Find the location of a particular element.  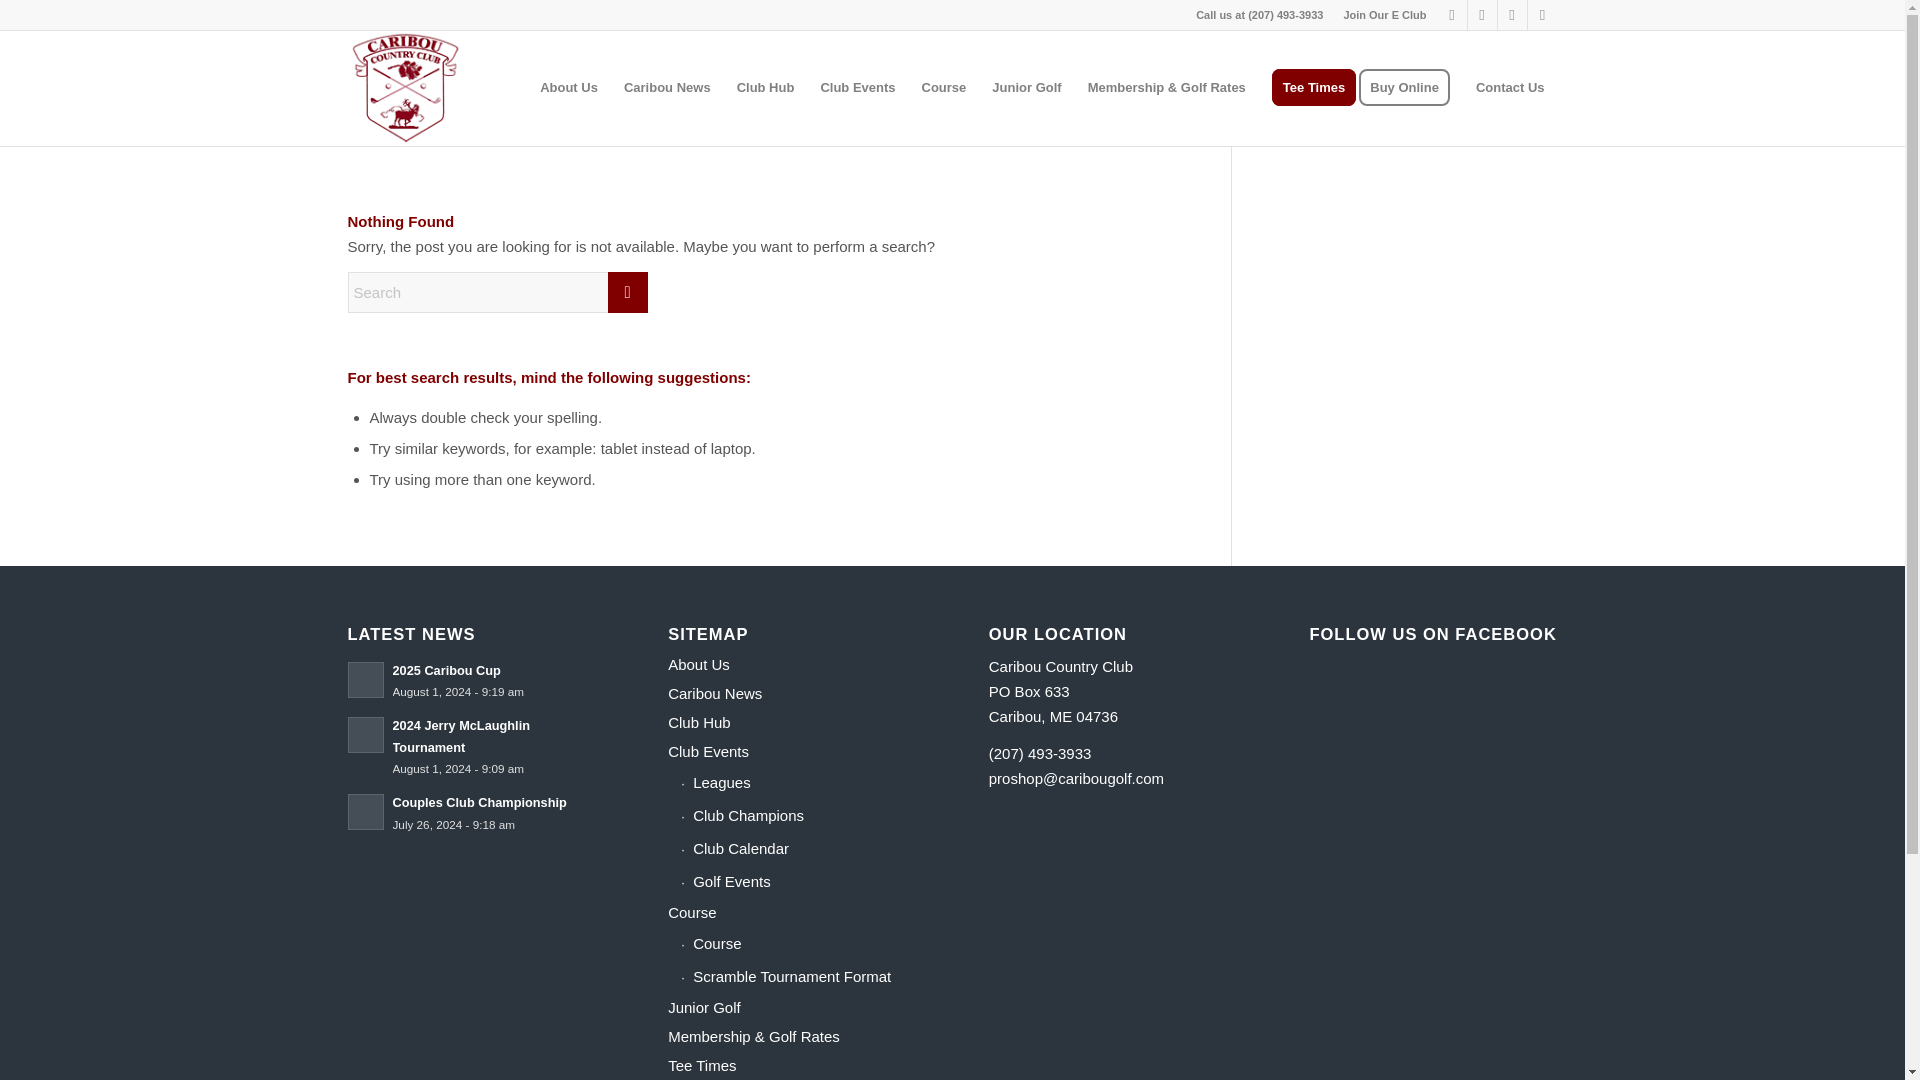

Read: Couples Club Championship is located at coordinates (478, 802).